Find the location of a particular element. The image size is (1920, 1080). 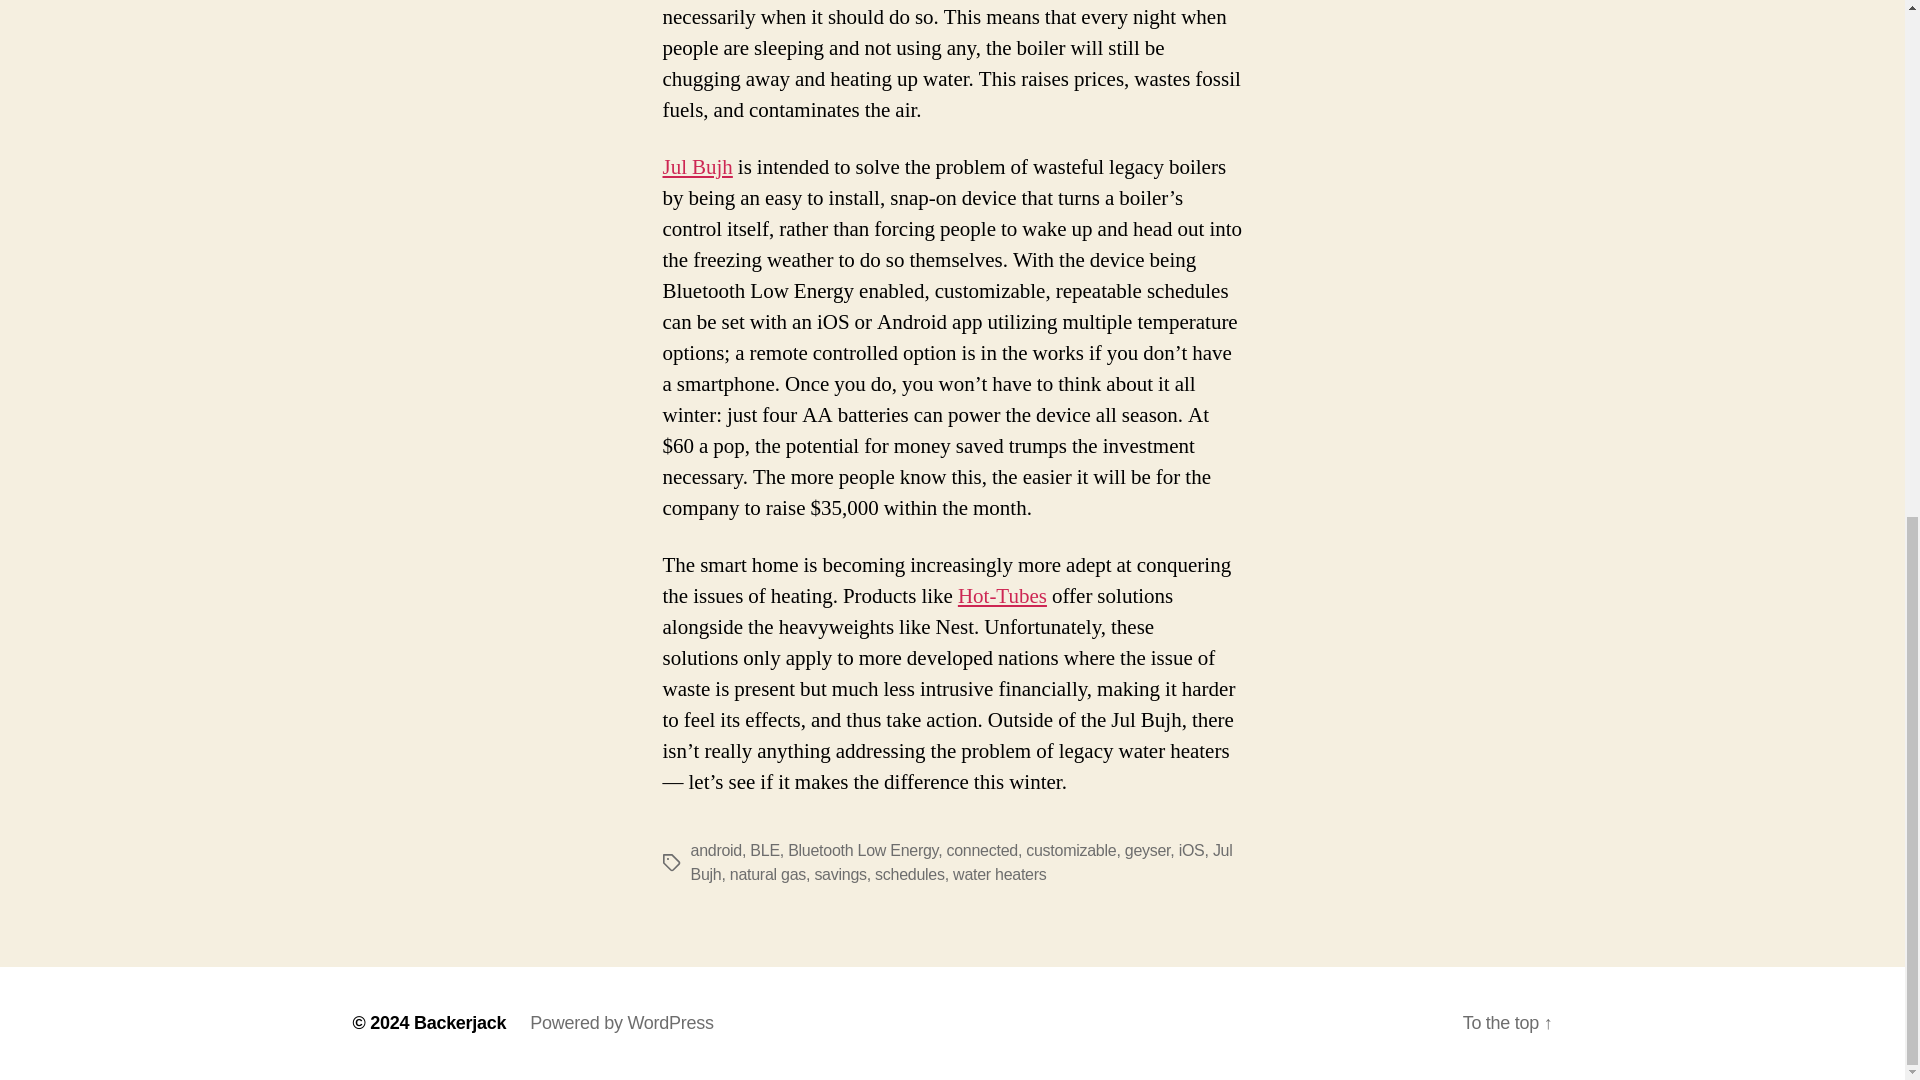

android is located at coordinates (715, 850).